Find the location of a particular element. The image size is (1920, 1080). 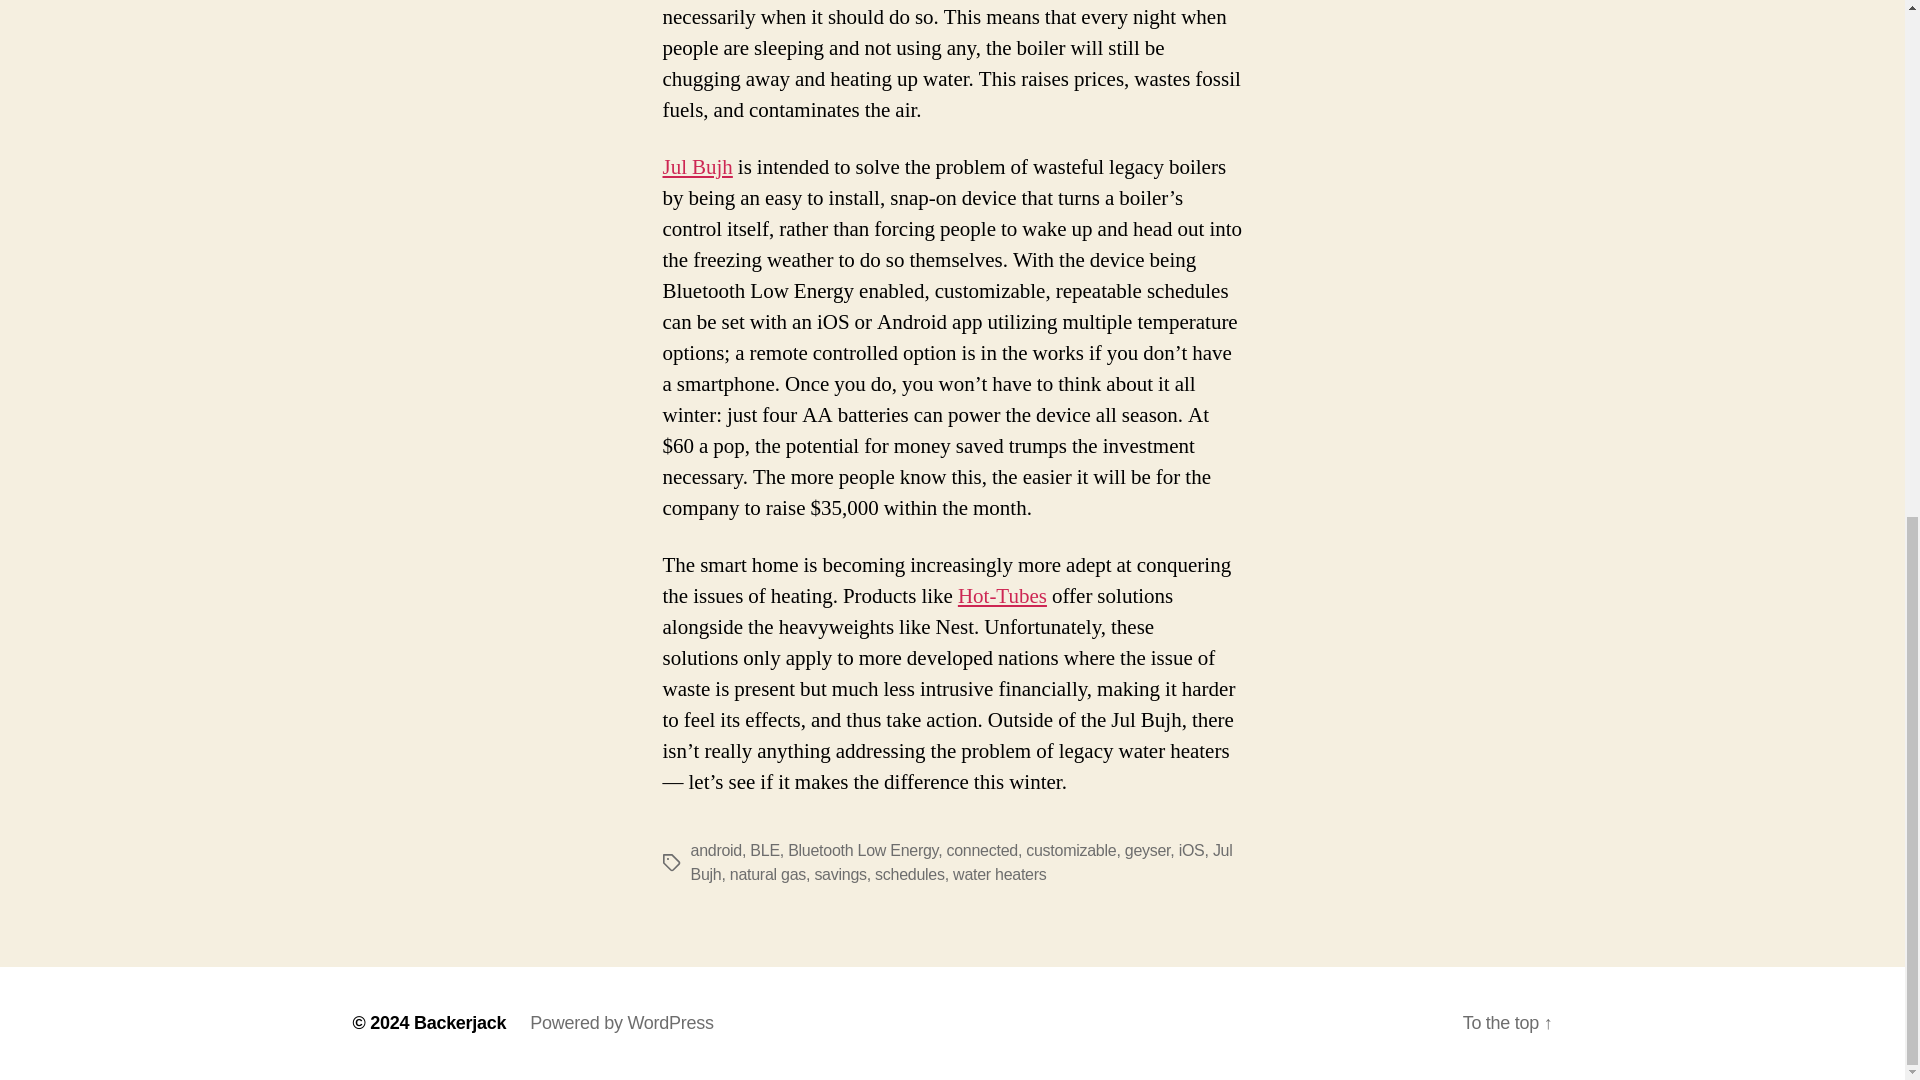

android is located at coordinates (715, 850).